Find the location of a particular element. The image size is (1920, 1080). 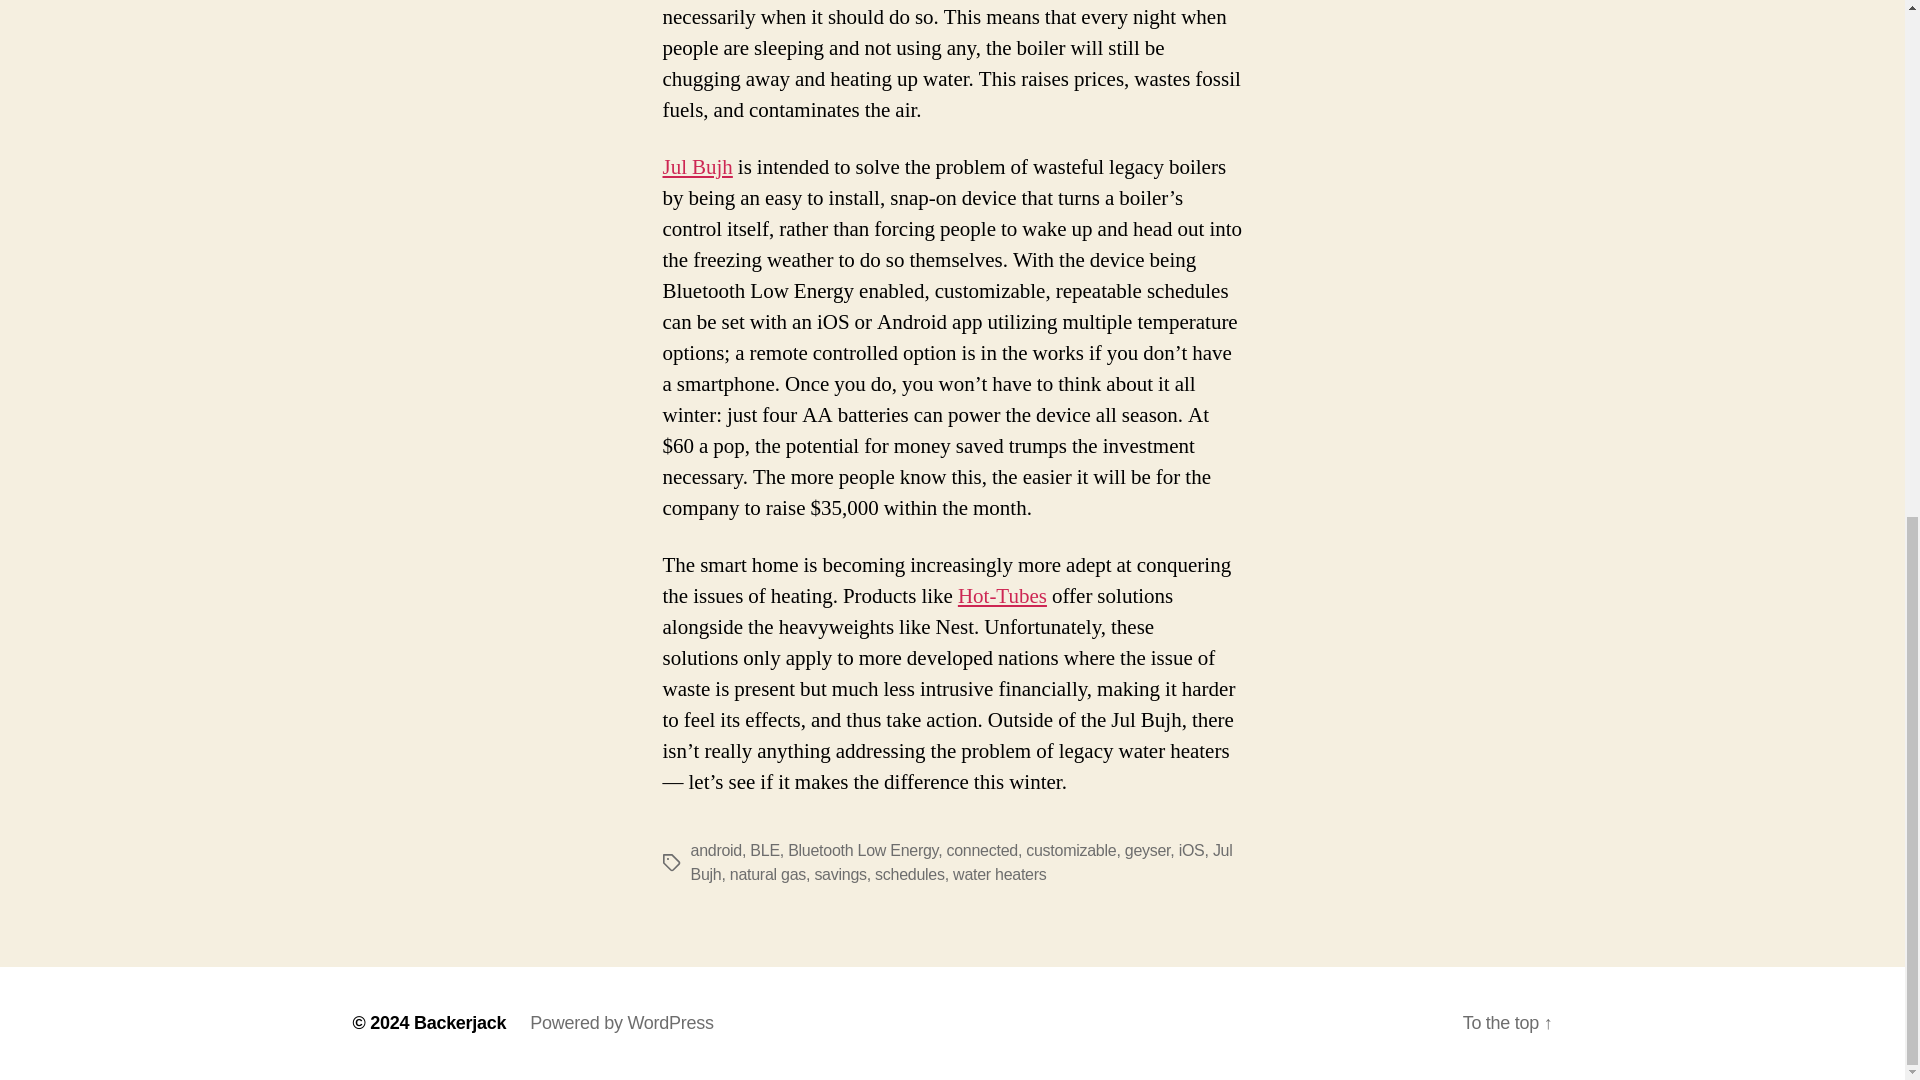

android is located at coordinates (715, 850).